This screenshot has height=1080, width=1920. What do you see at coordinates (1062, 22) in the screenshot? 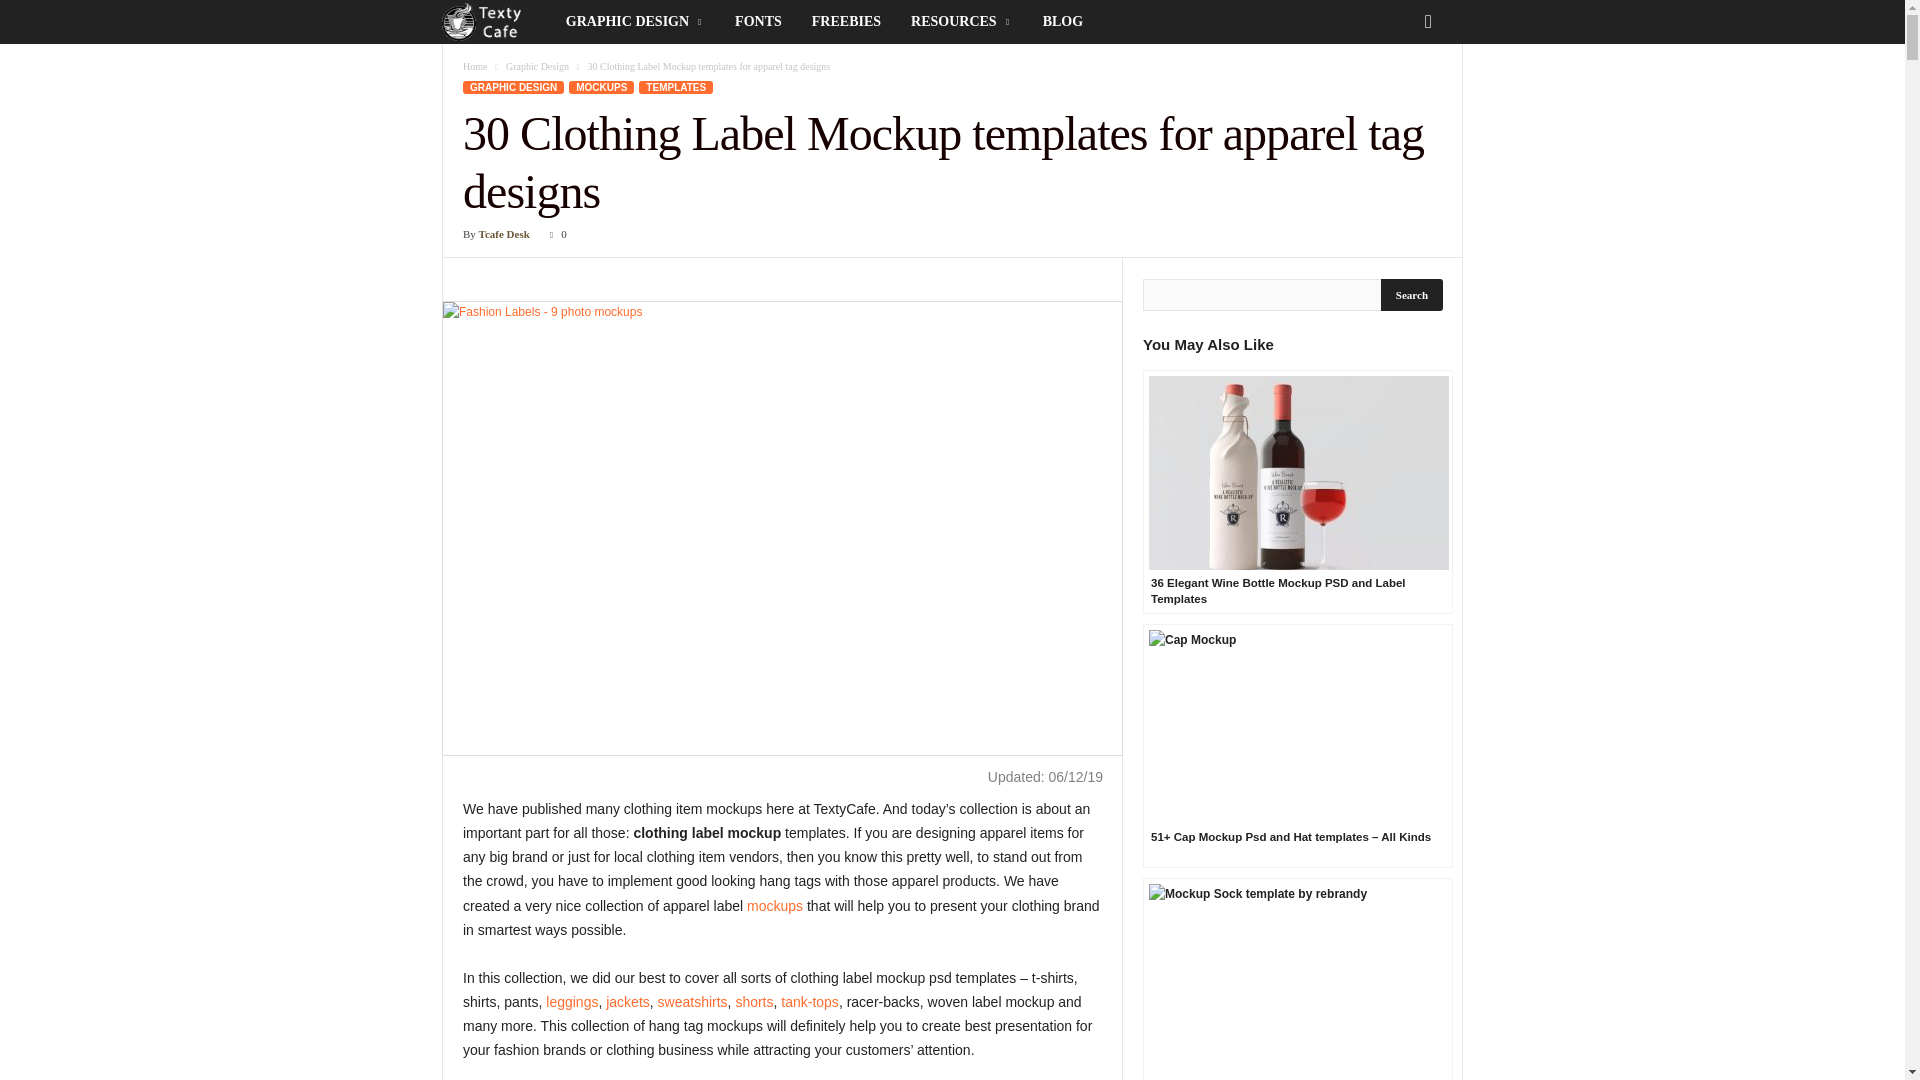
I see `BLOG` at bounding box center [1062, 22].